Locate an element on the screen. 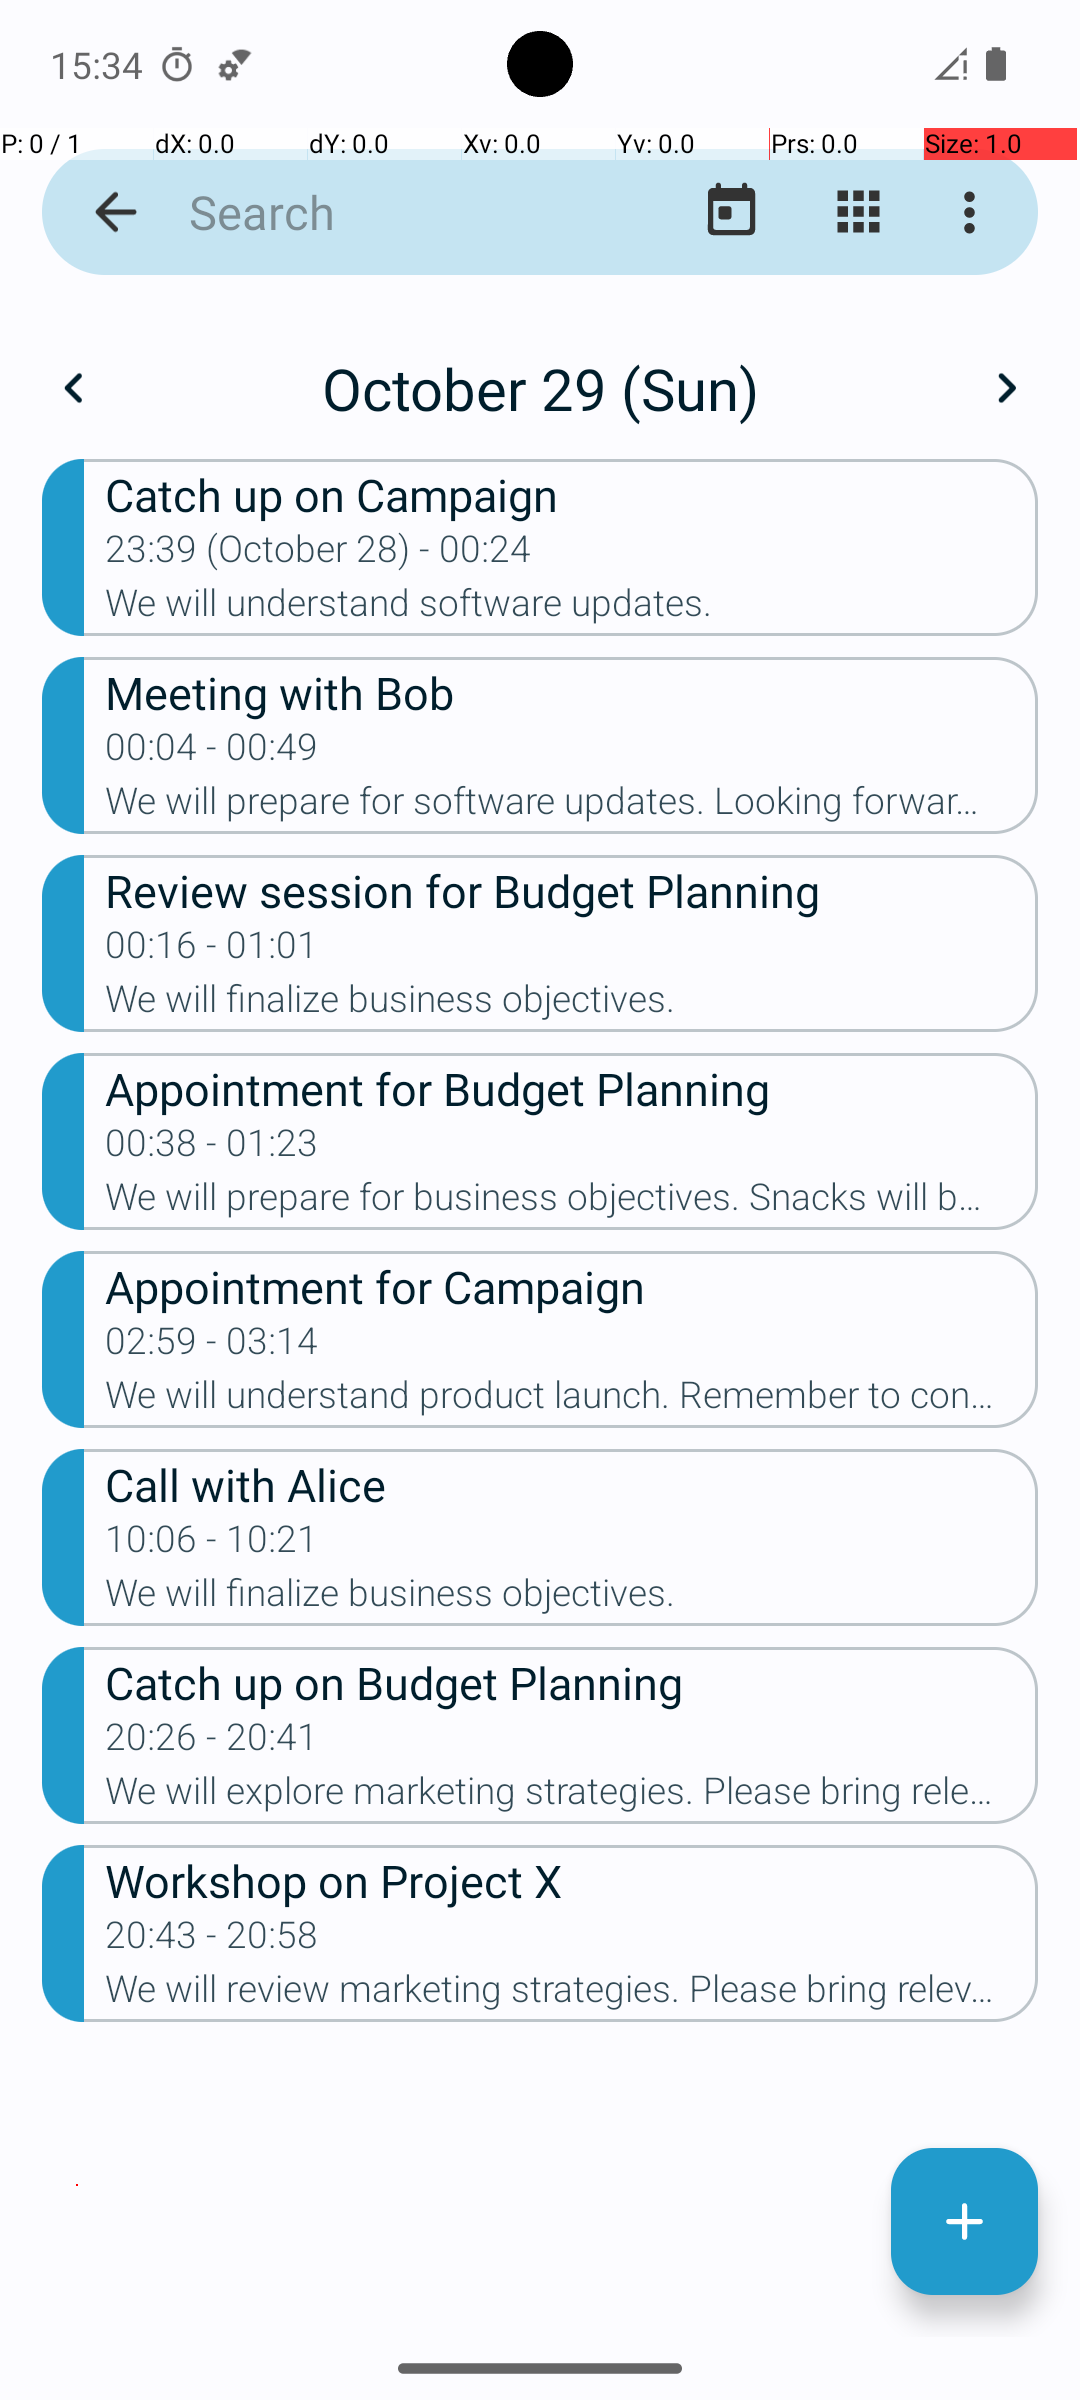  20:43 - 20:58 is located at coordinates (212, 1940).